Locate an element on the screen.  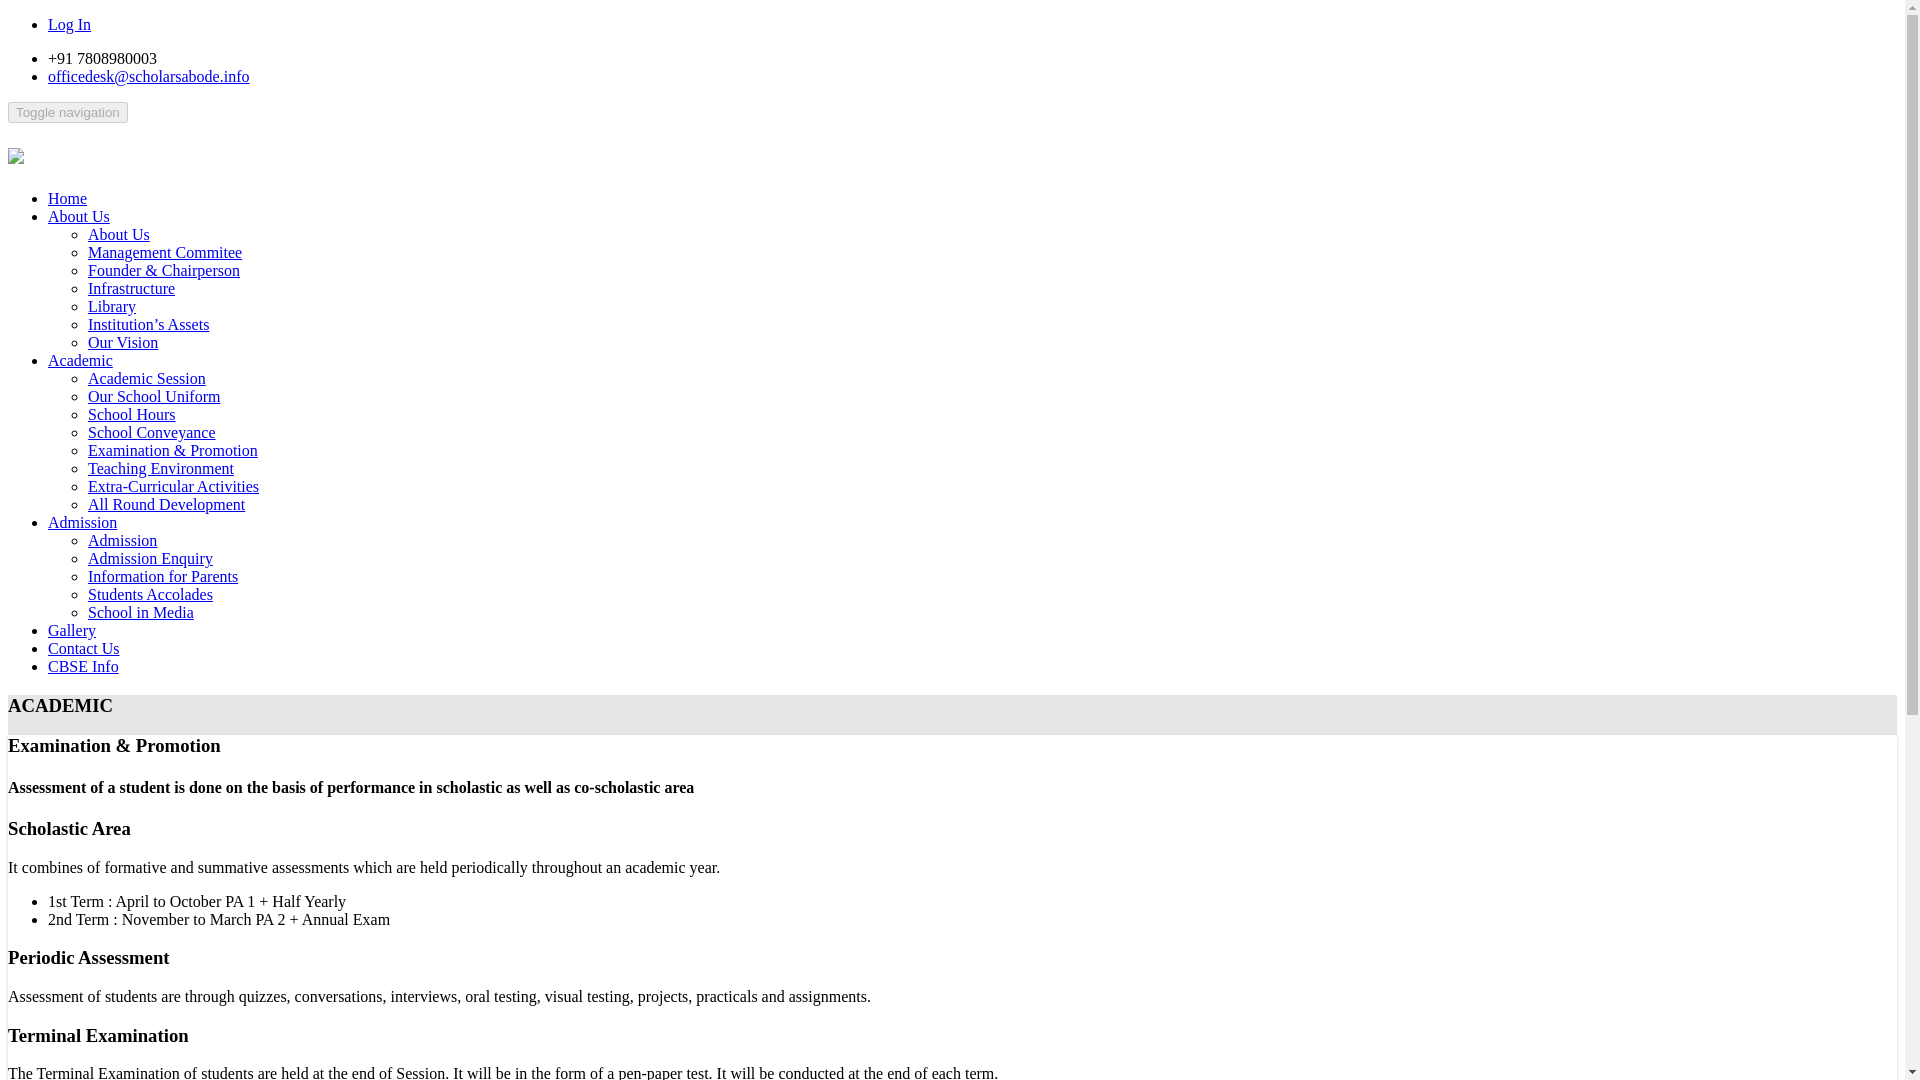
About Us is located at coordinates (78, 216).